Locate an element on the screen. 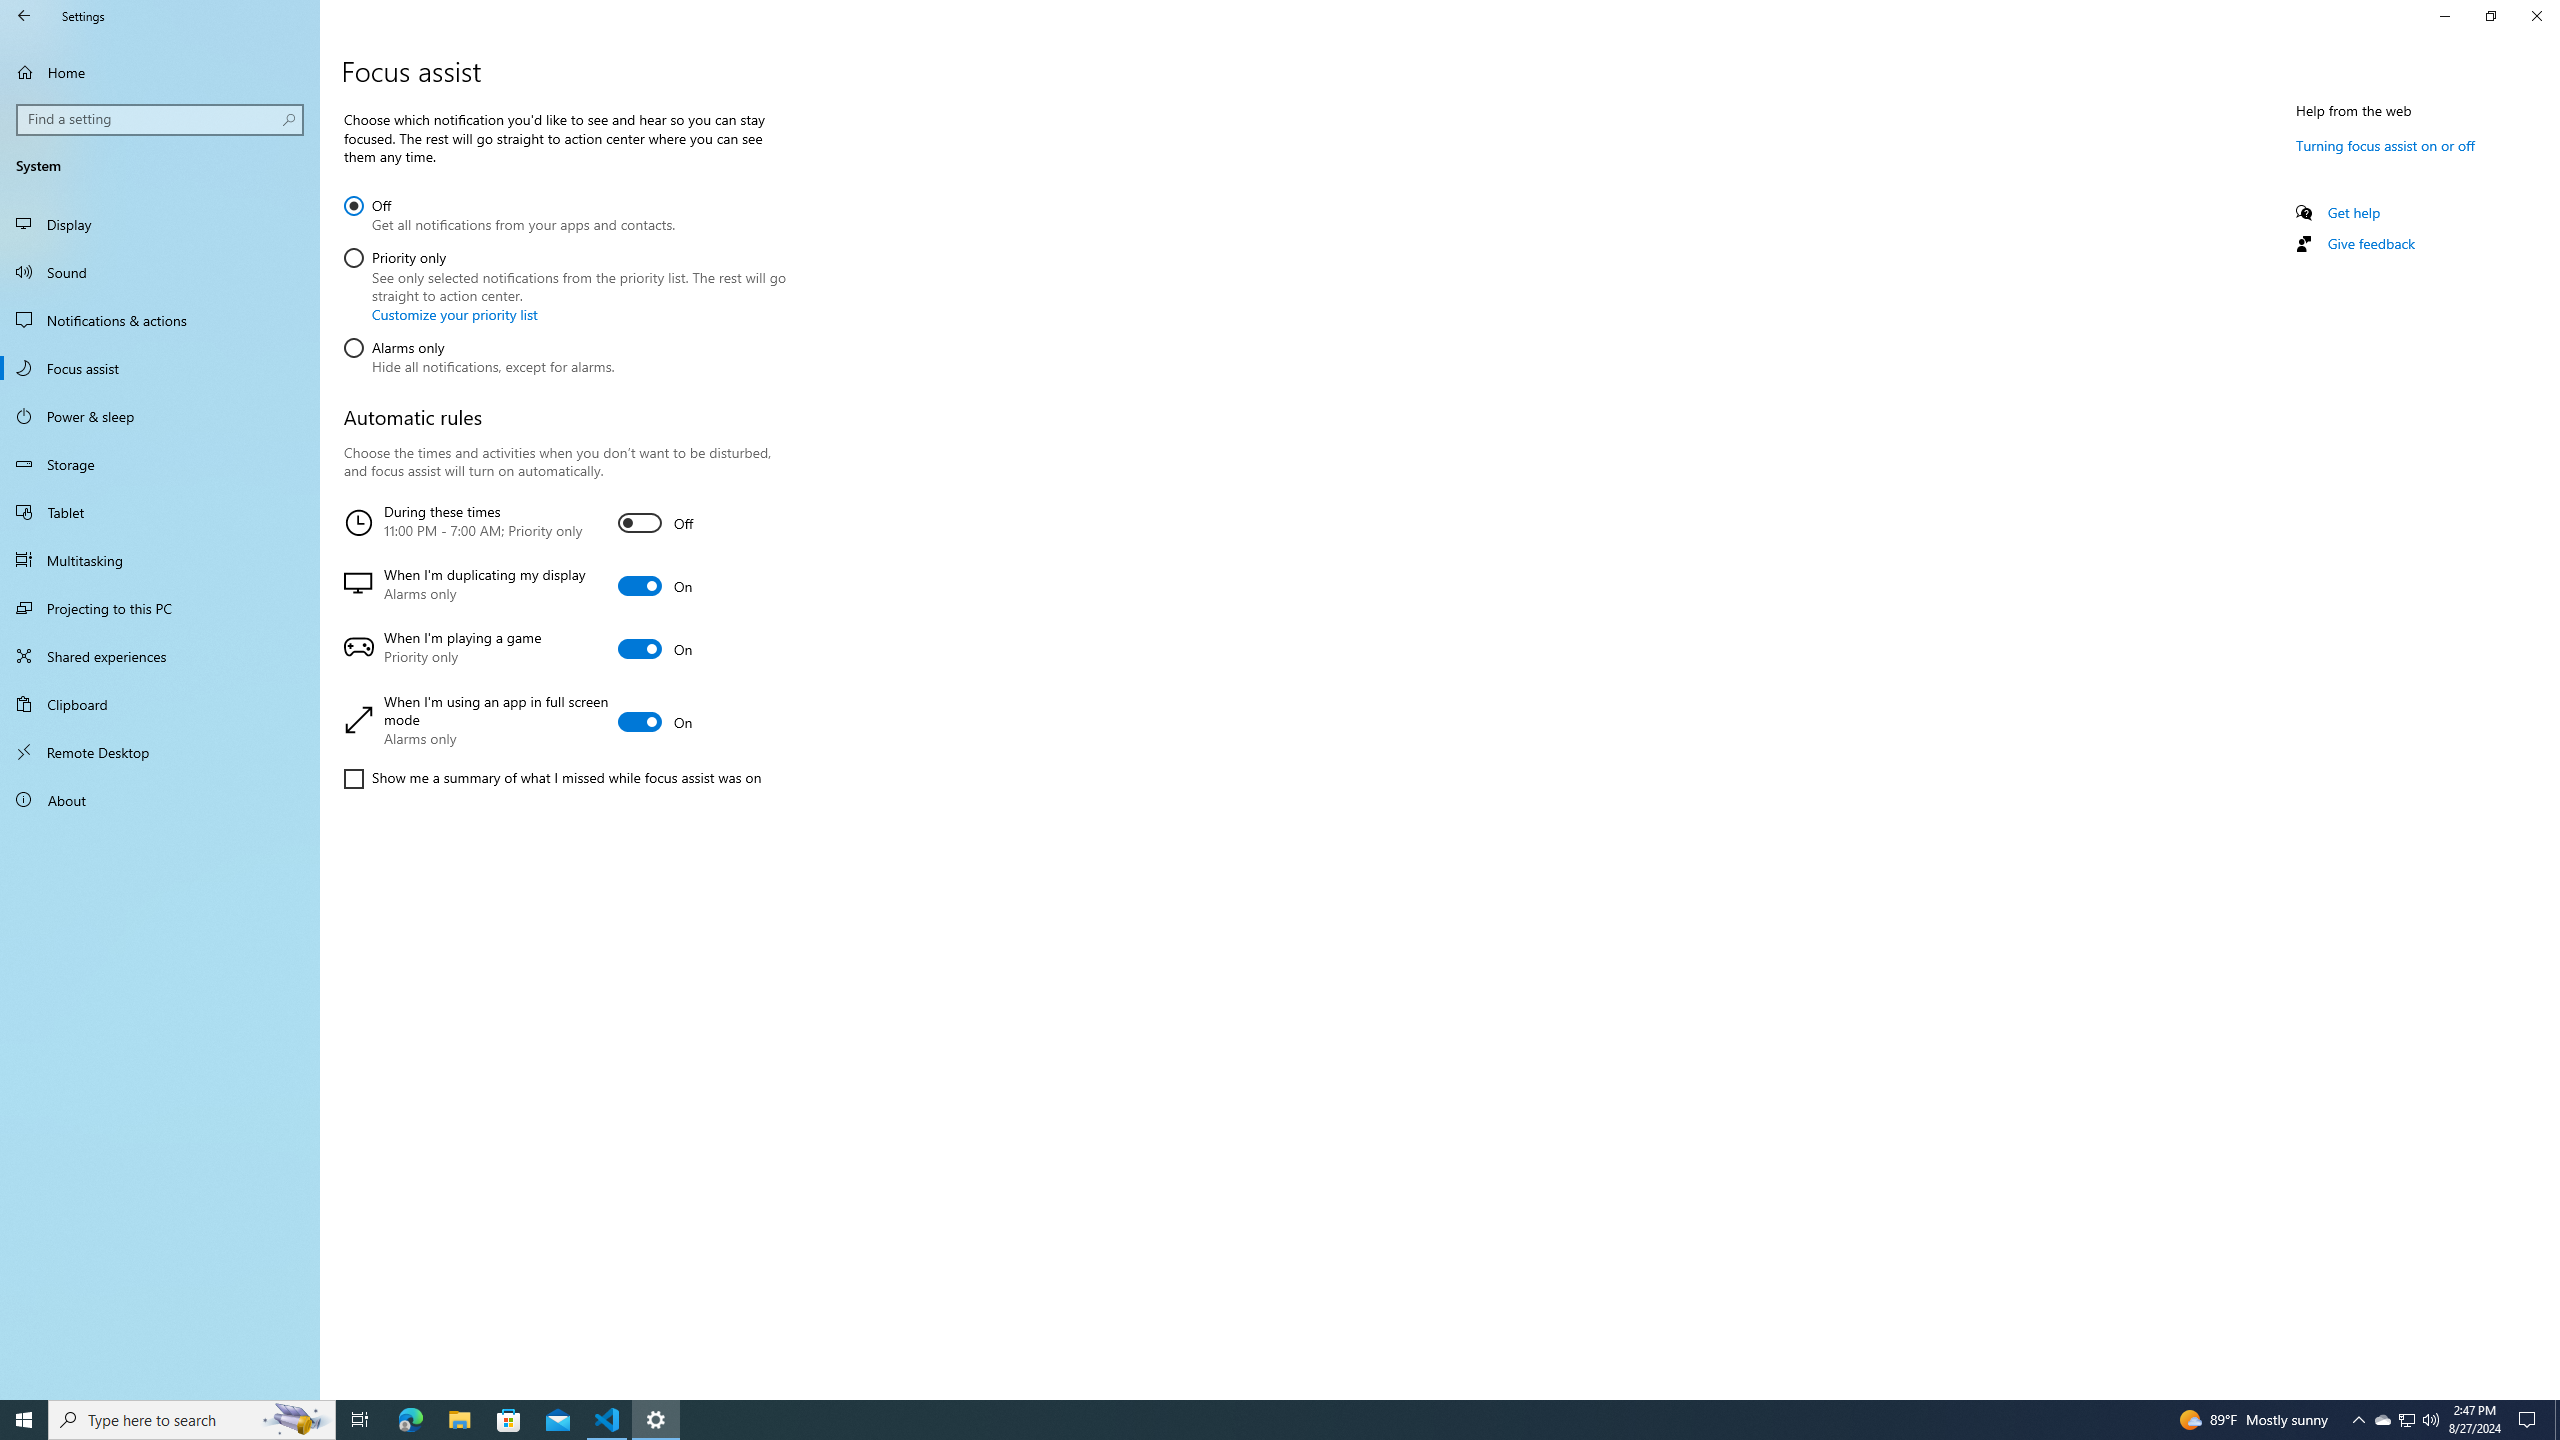 The image size is (2560, 1440). Close Settings is located at coordinates (2536, 16).